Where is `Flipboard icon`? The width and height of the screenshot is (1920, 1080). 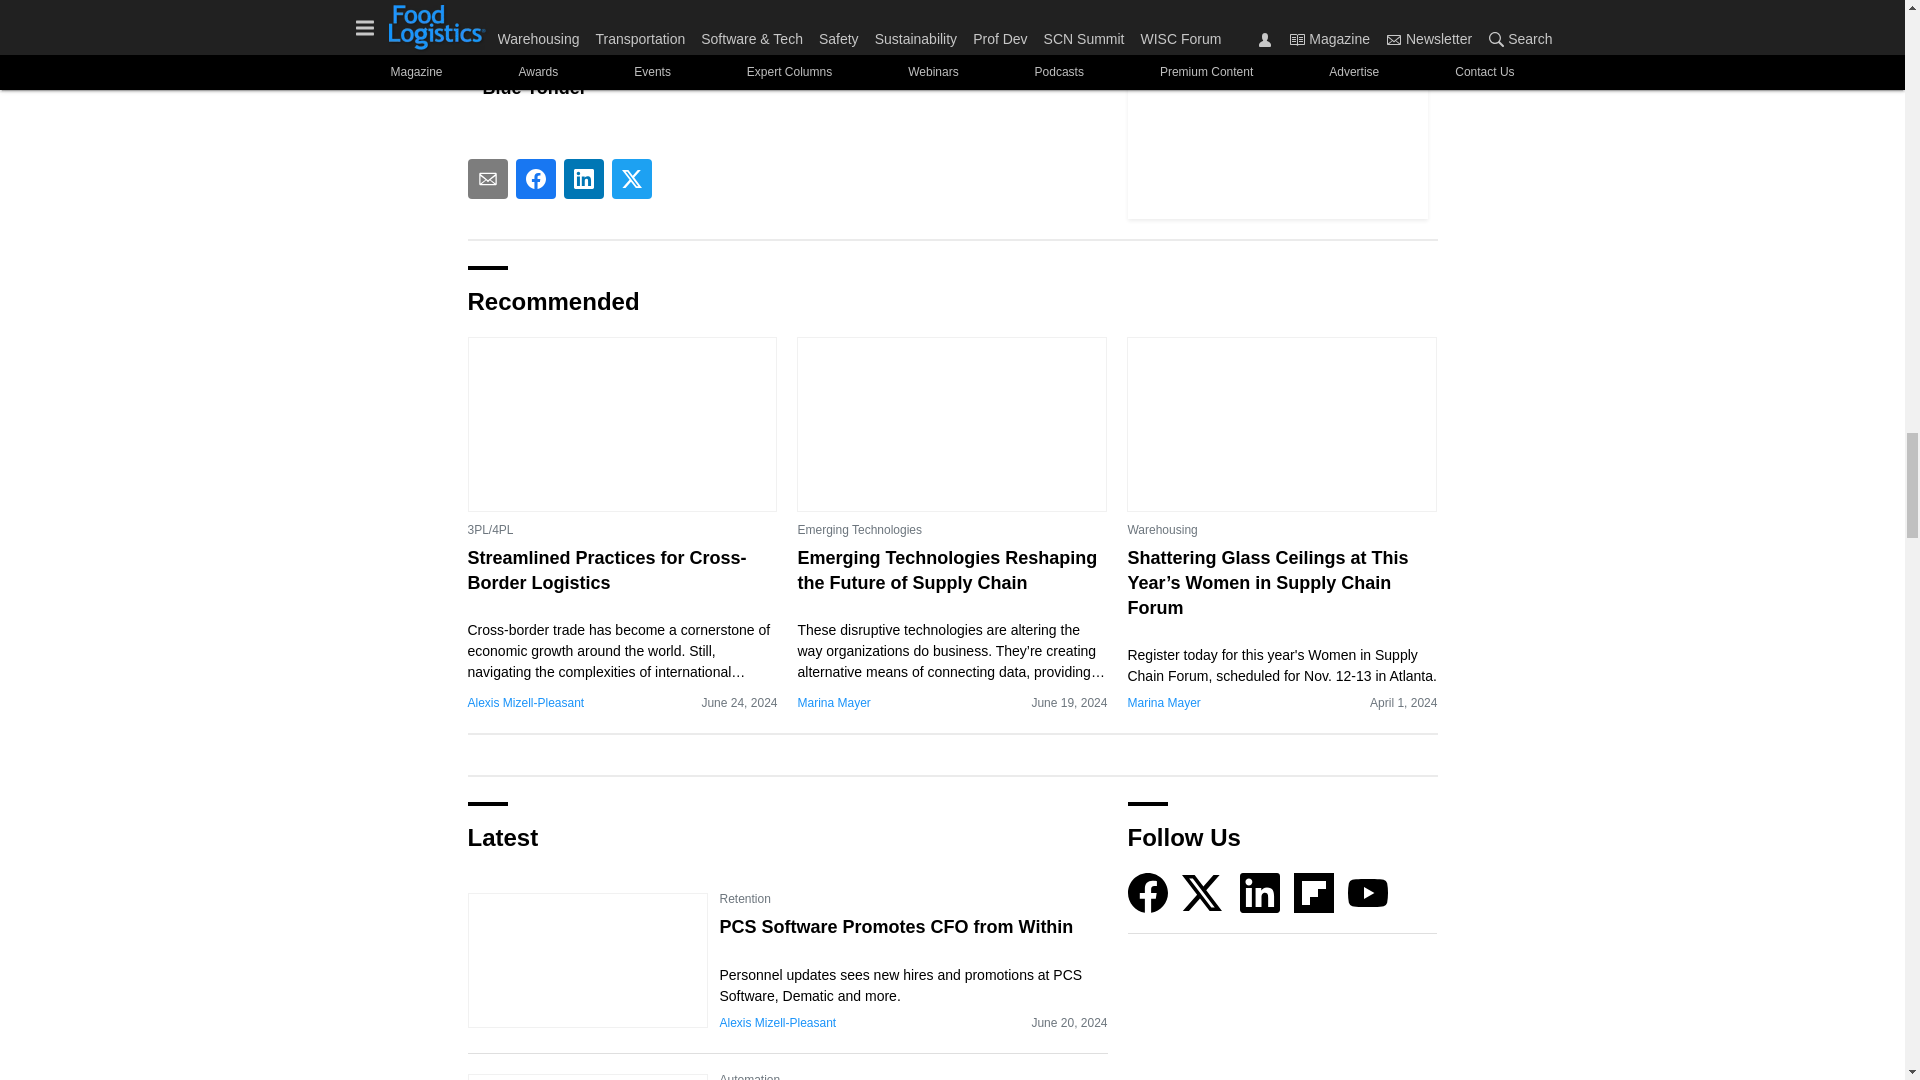 Flipboard icon is located at coordinates (1314, 892).